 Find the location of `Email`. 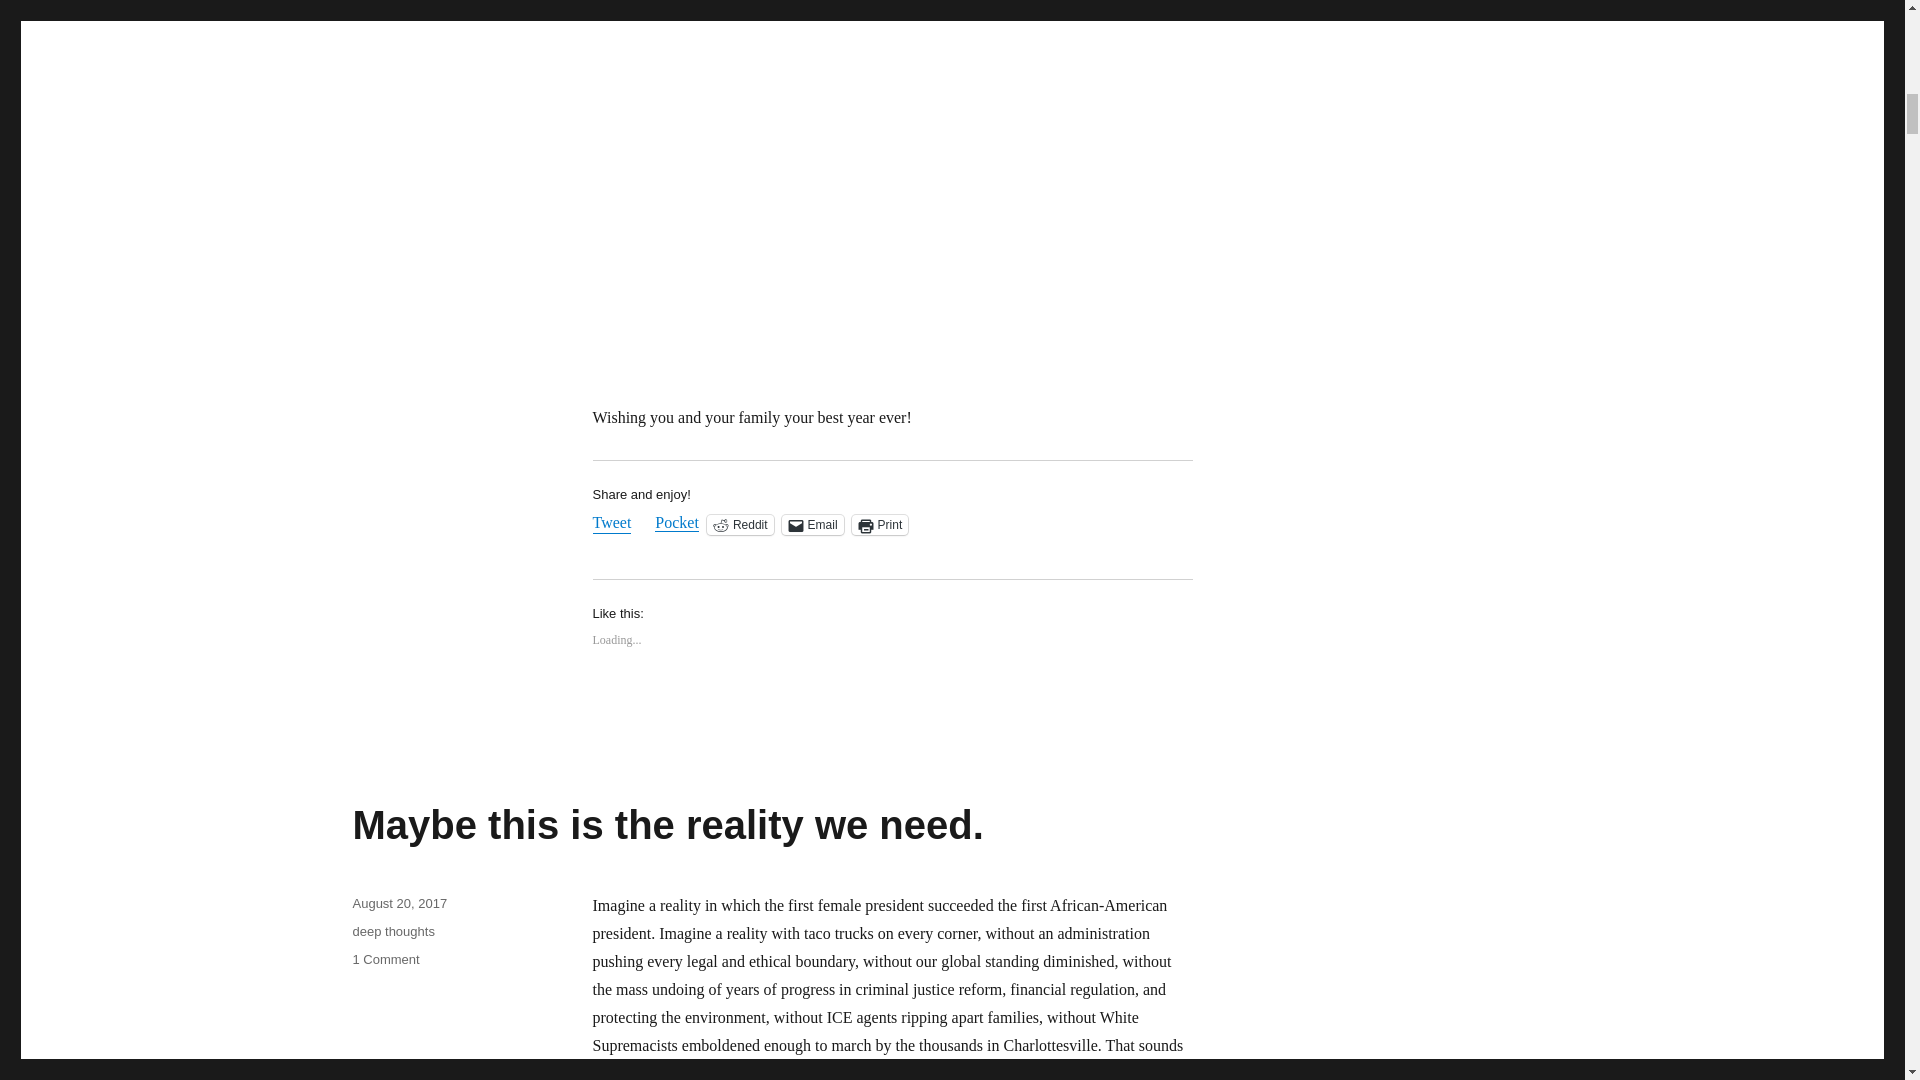

Email is located at coordinates (880, 524).